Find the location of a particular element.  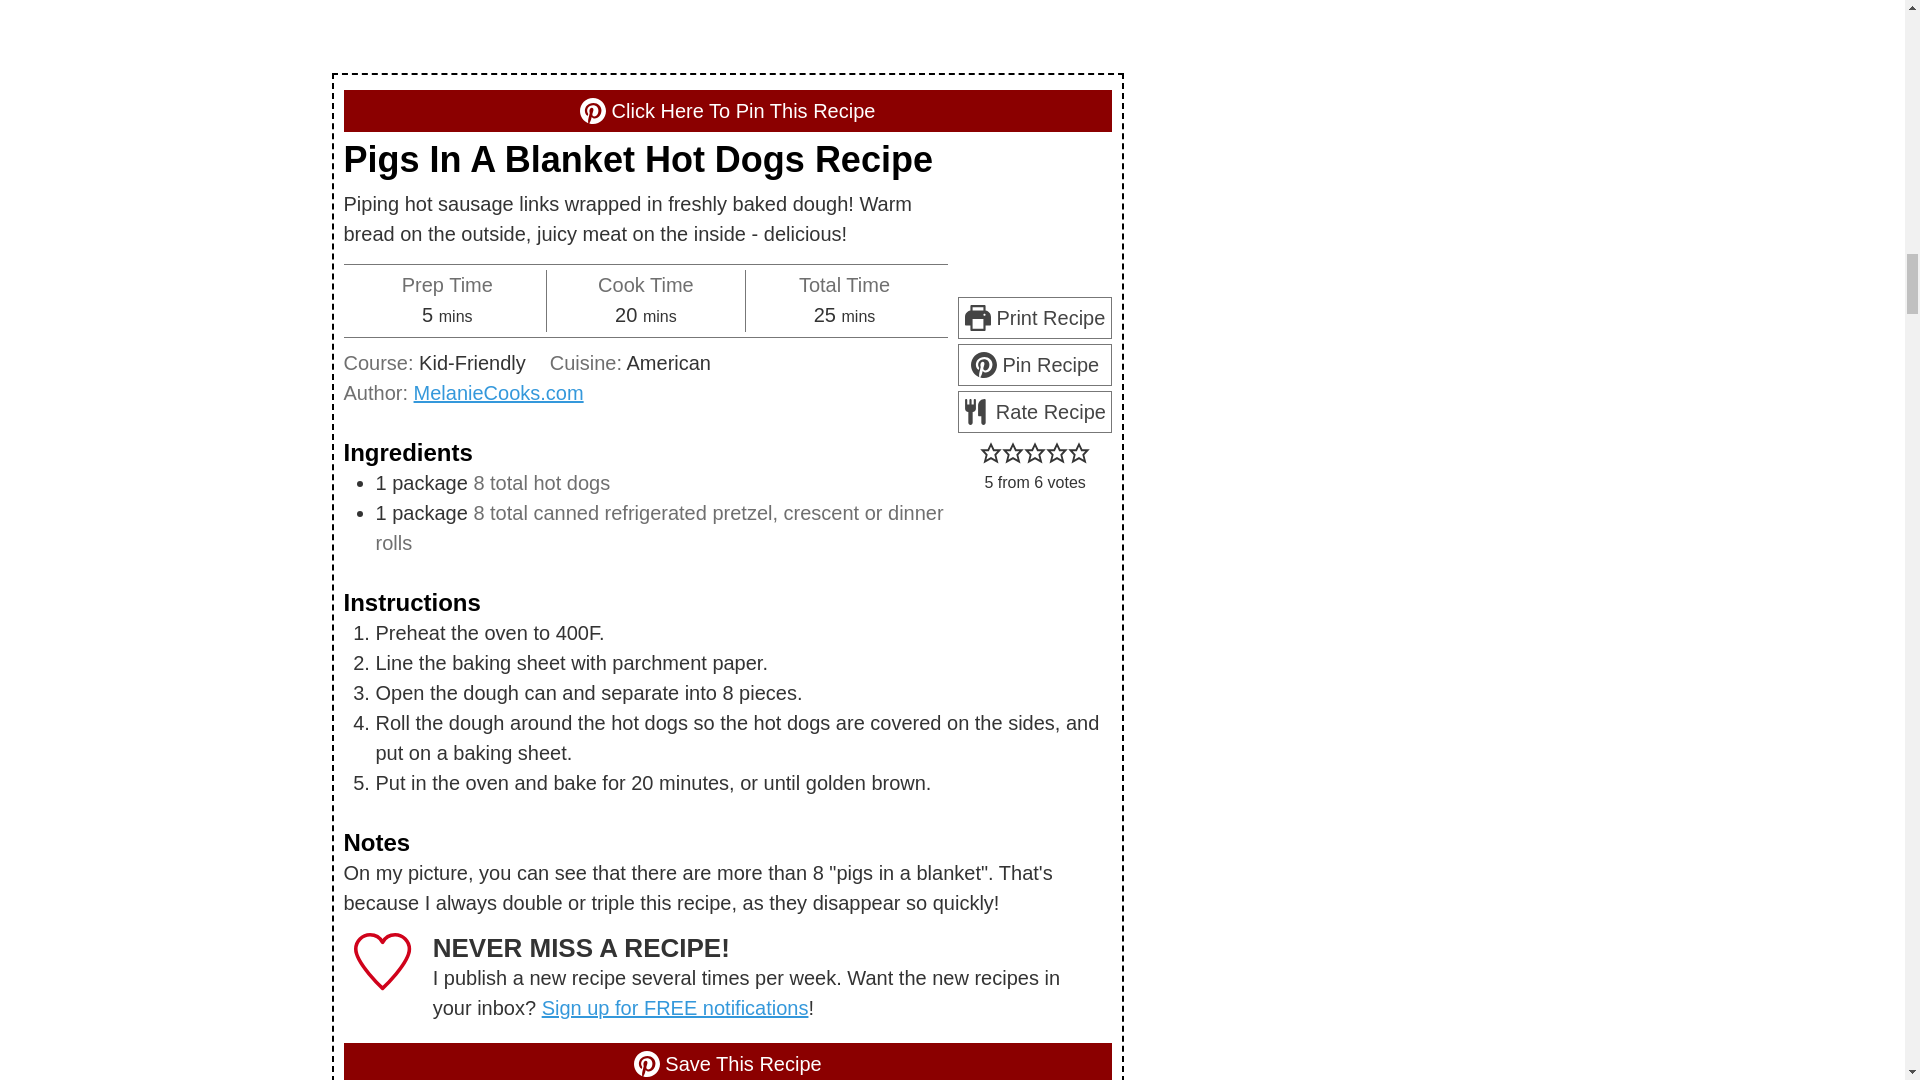

Sign up for FREE notifications is located at coordinates (674, 1008).